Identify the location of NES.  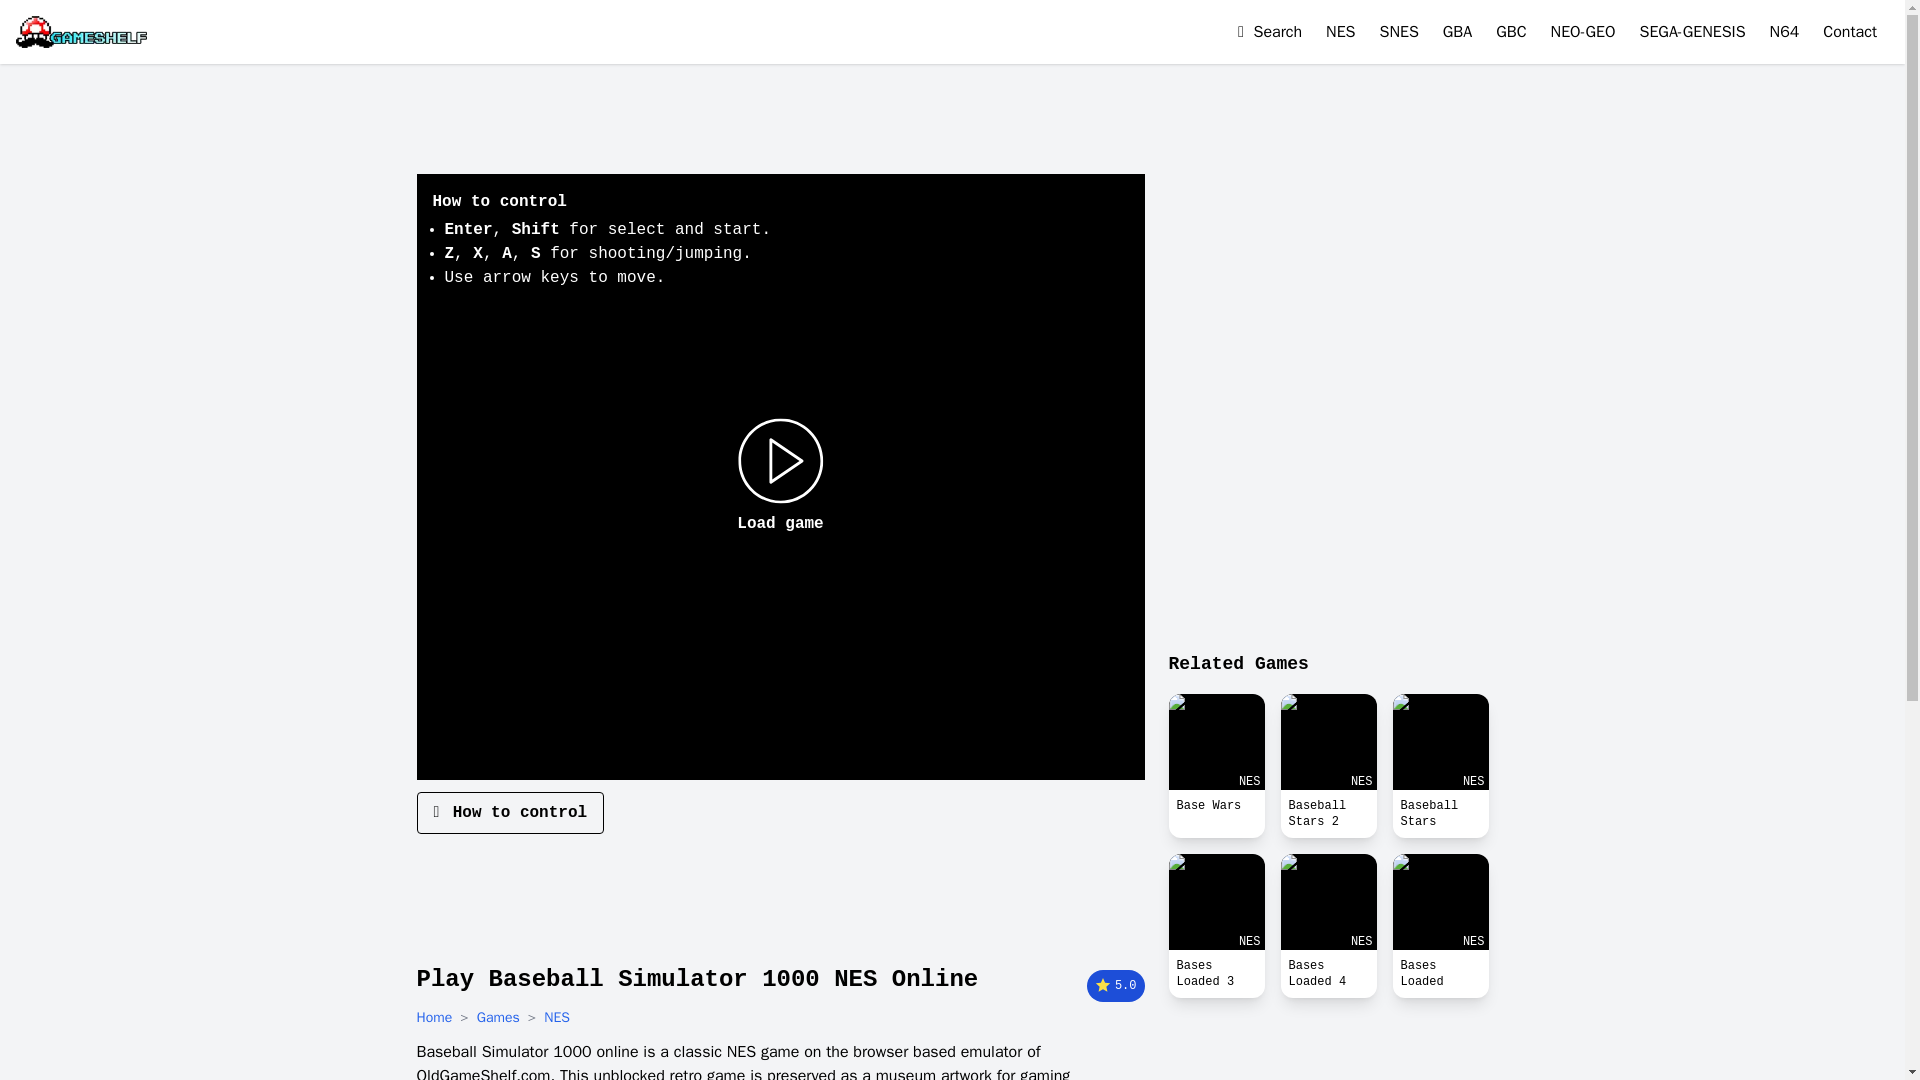
(1440, 742).